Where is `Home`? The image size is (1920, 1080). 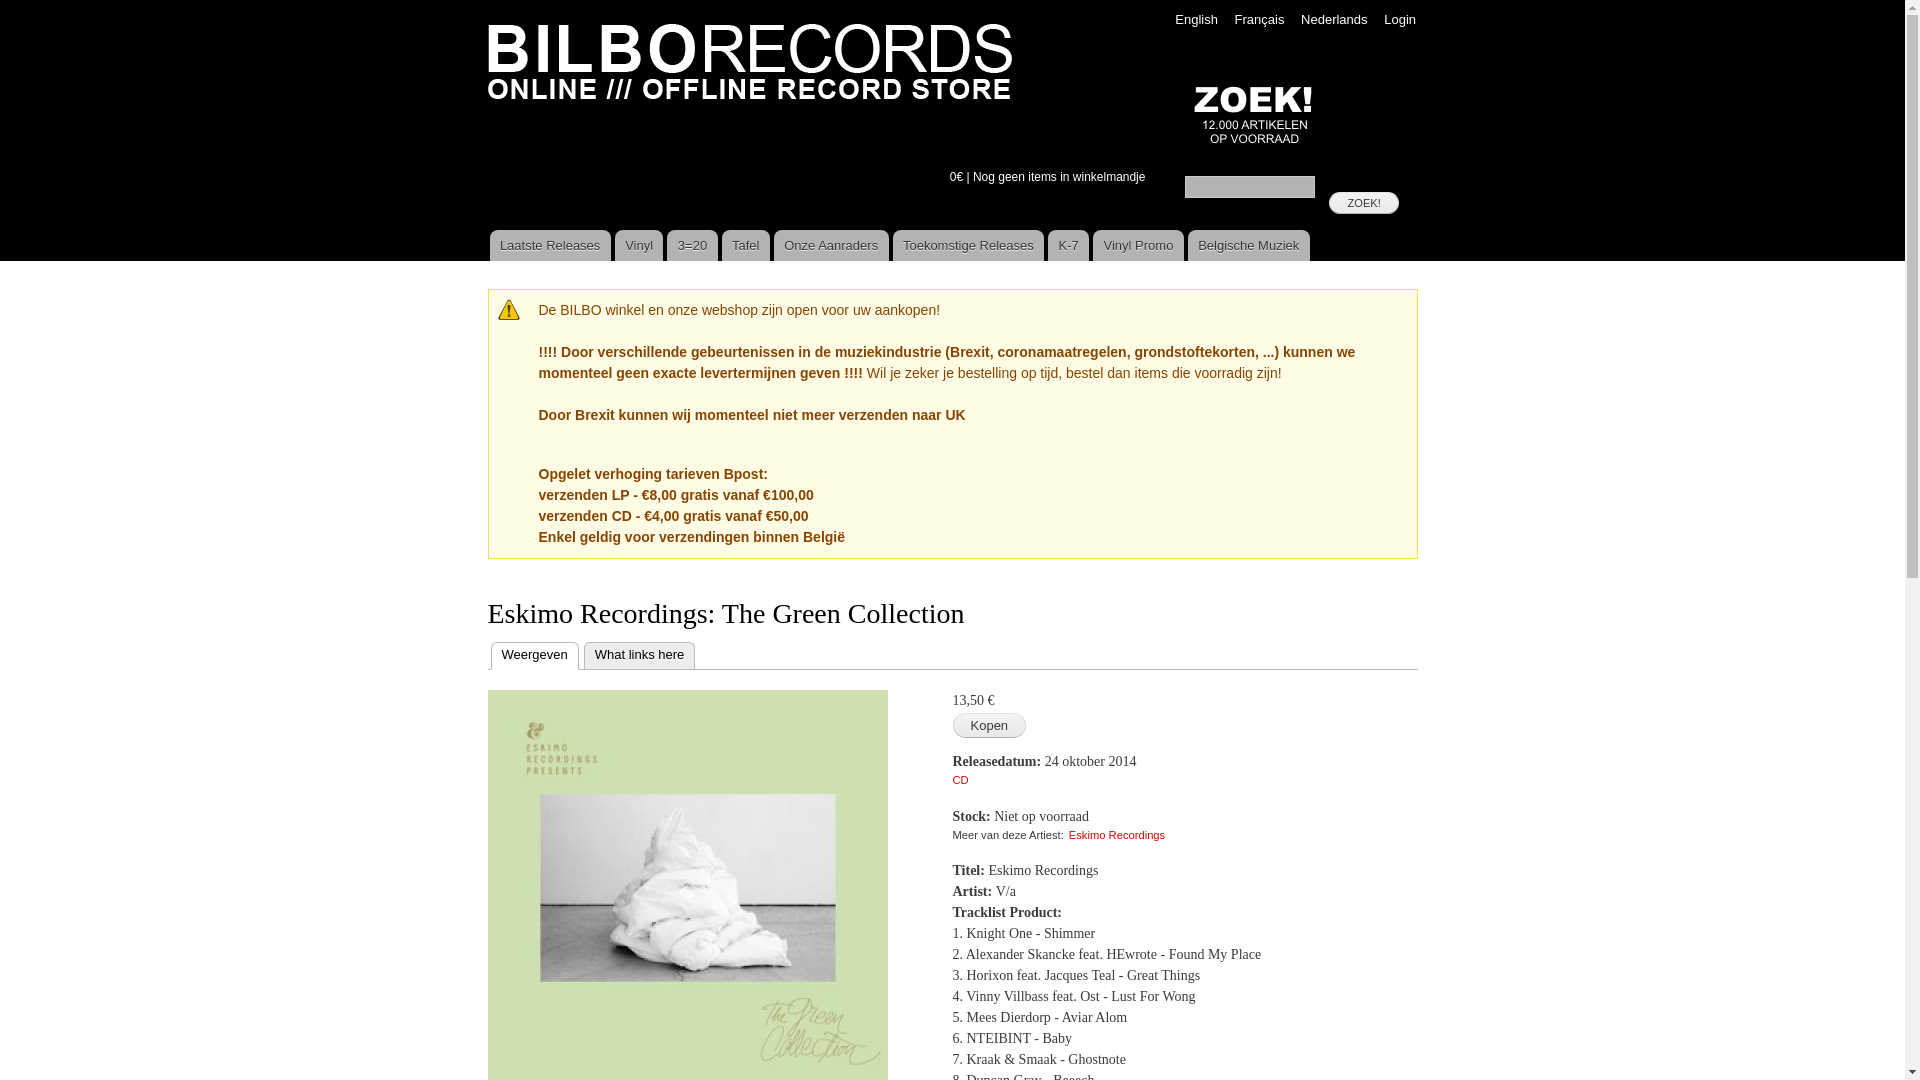 Home is located at coordinates (751, 63).